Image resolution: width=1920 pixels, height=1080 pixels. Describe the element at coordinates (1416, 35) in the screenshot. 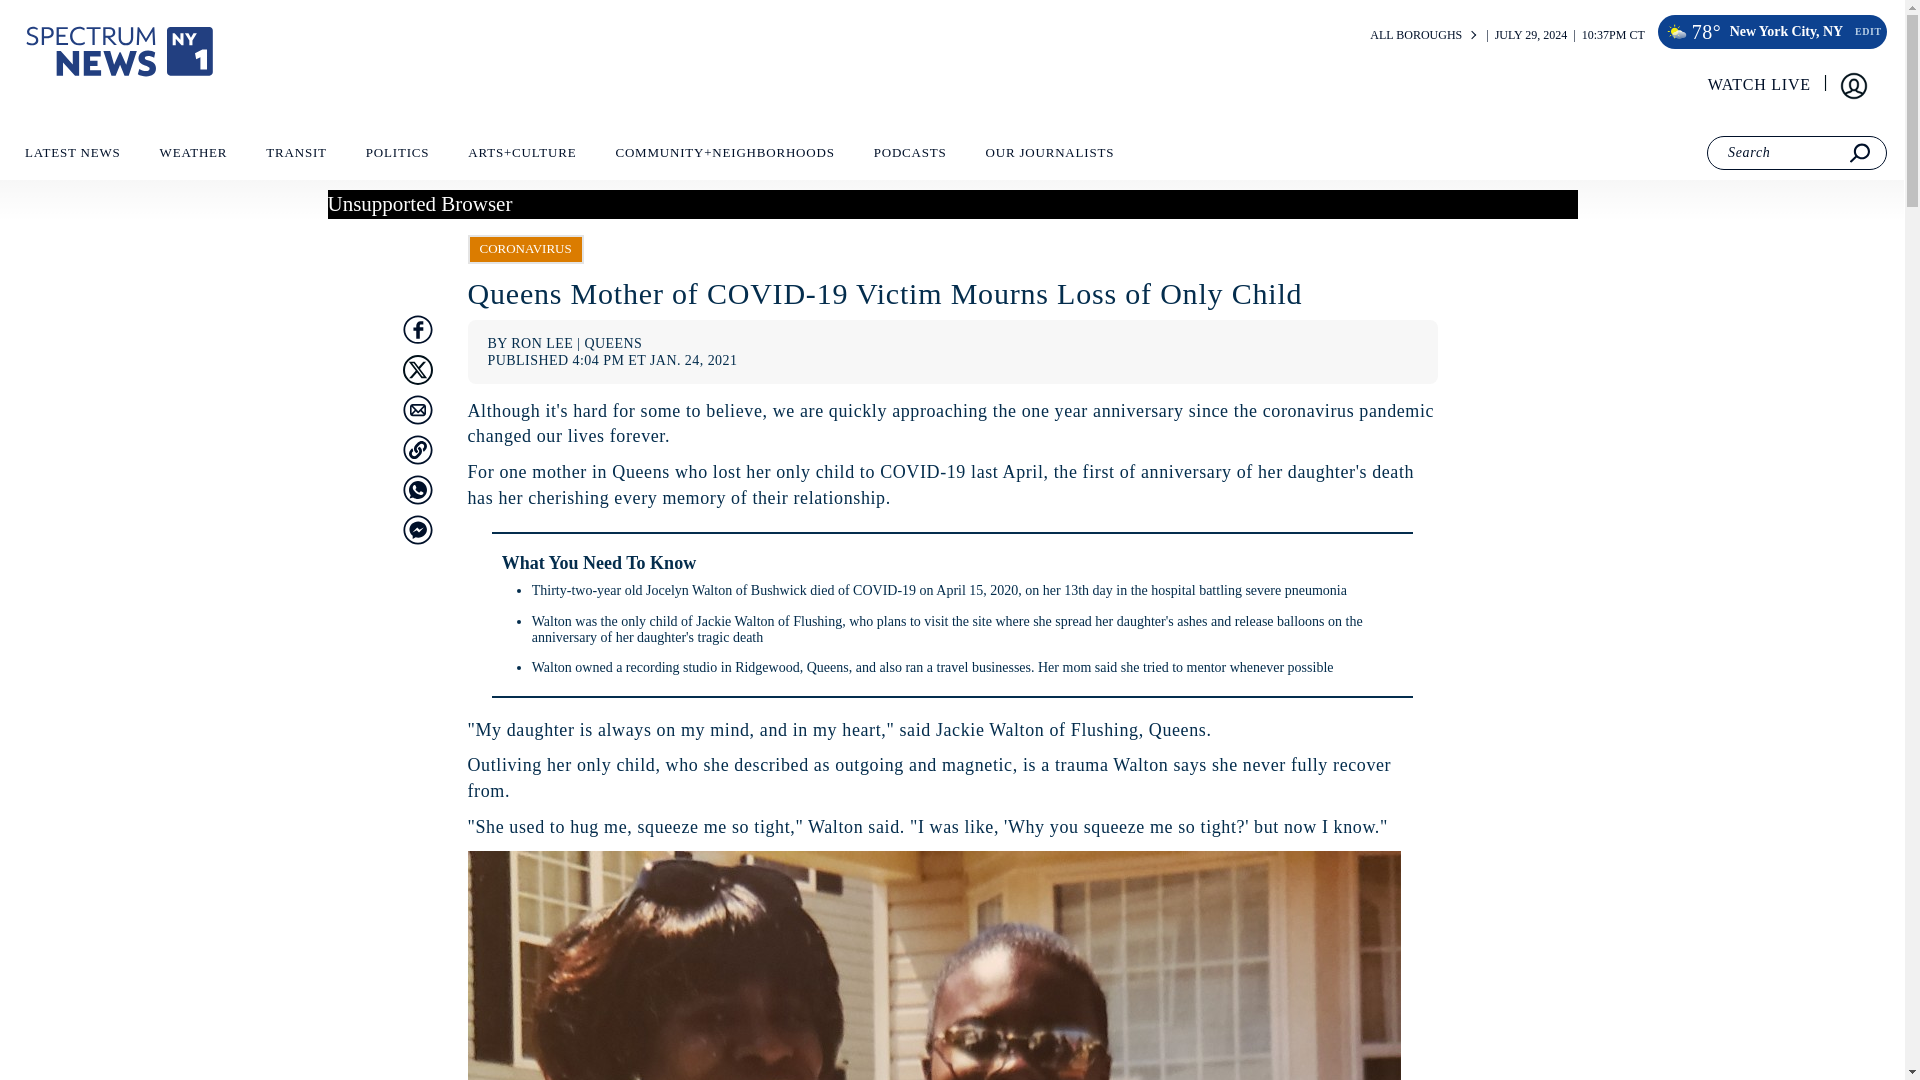

I see `ALL BOROUGHS` at that location.